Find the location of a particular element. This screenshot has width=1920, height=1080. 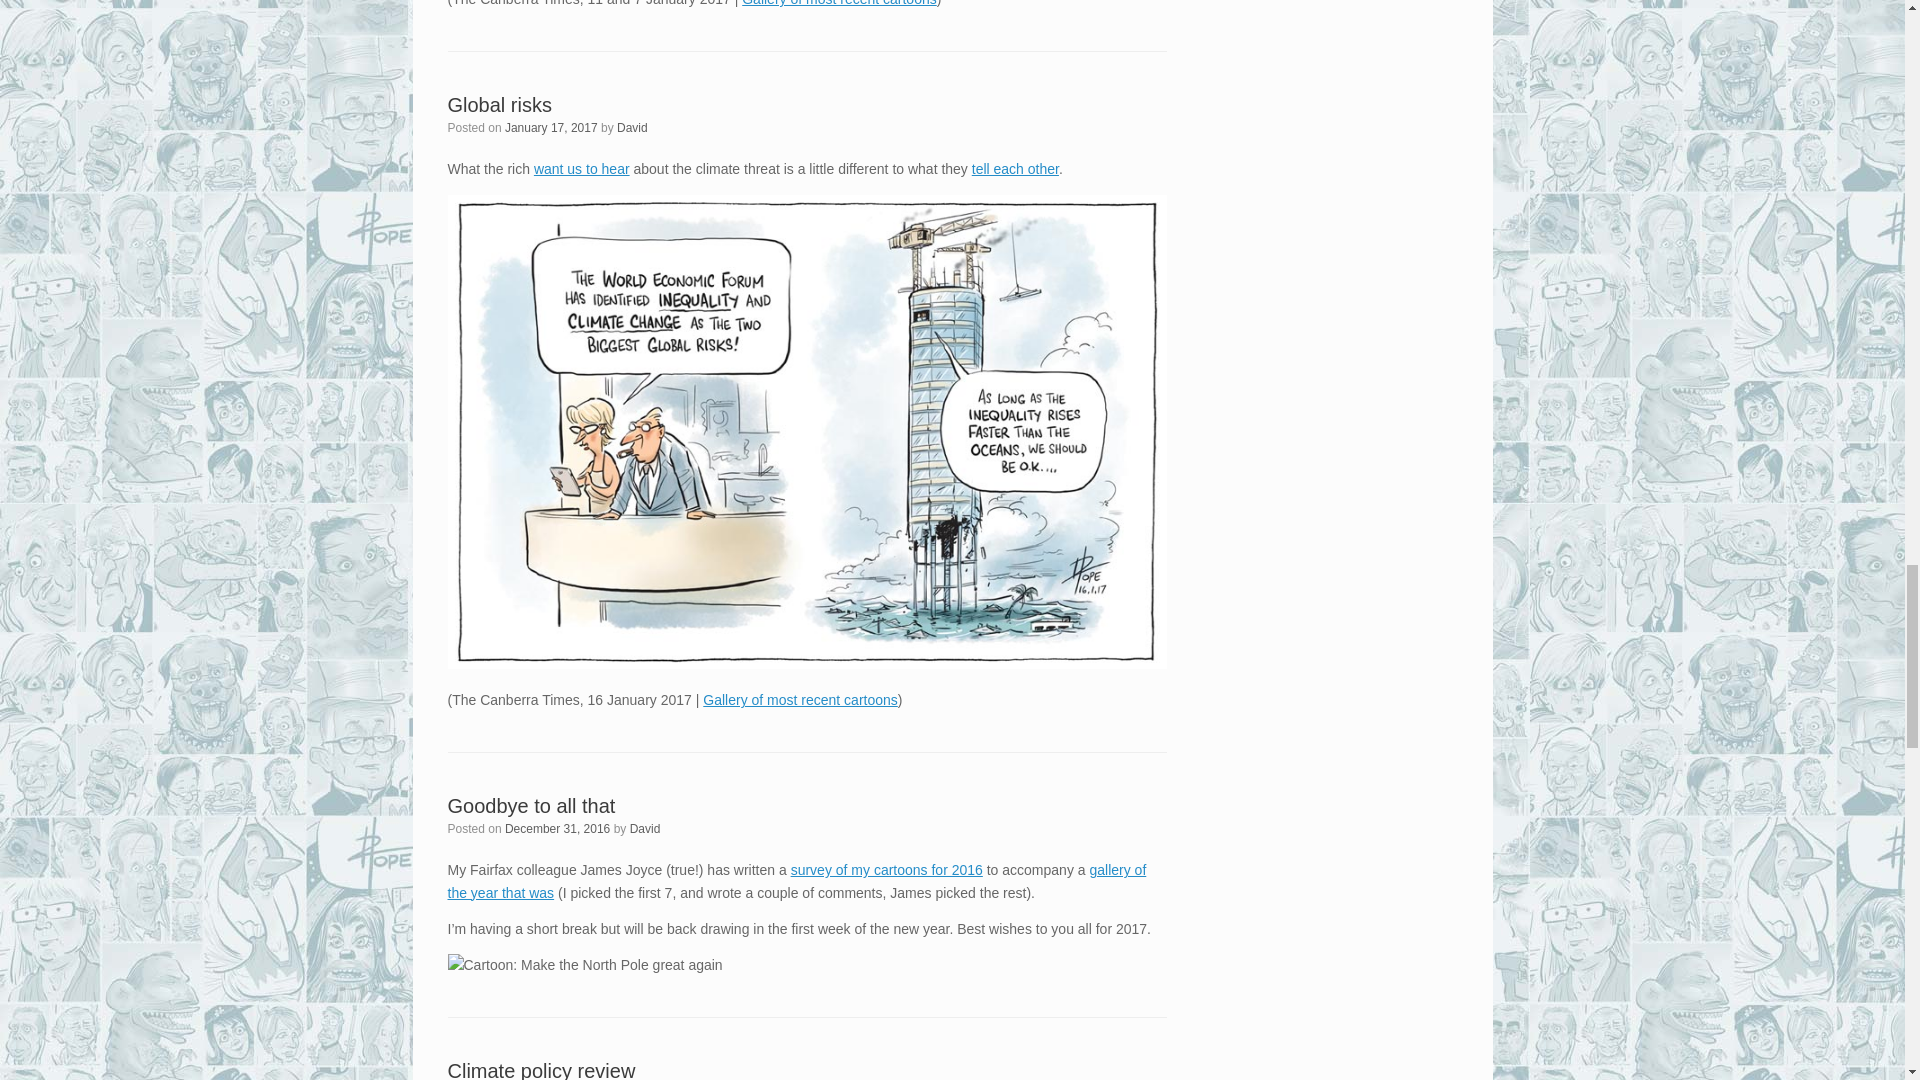

5:06 pm is located at coordinates (557, 828).